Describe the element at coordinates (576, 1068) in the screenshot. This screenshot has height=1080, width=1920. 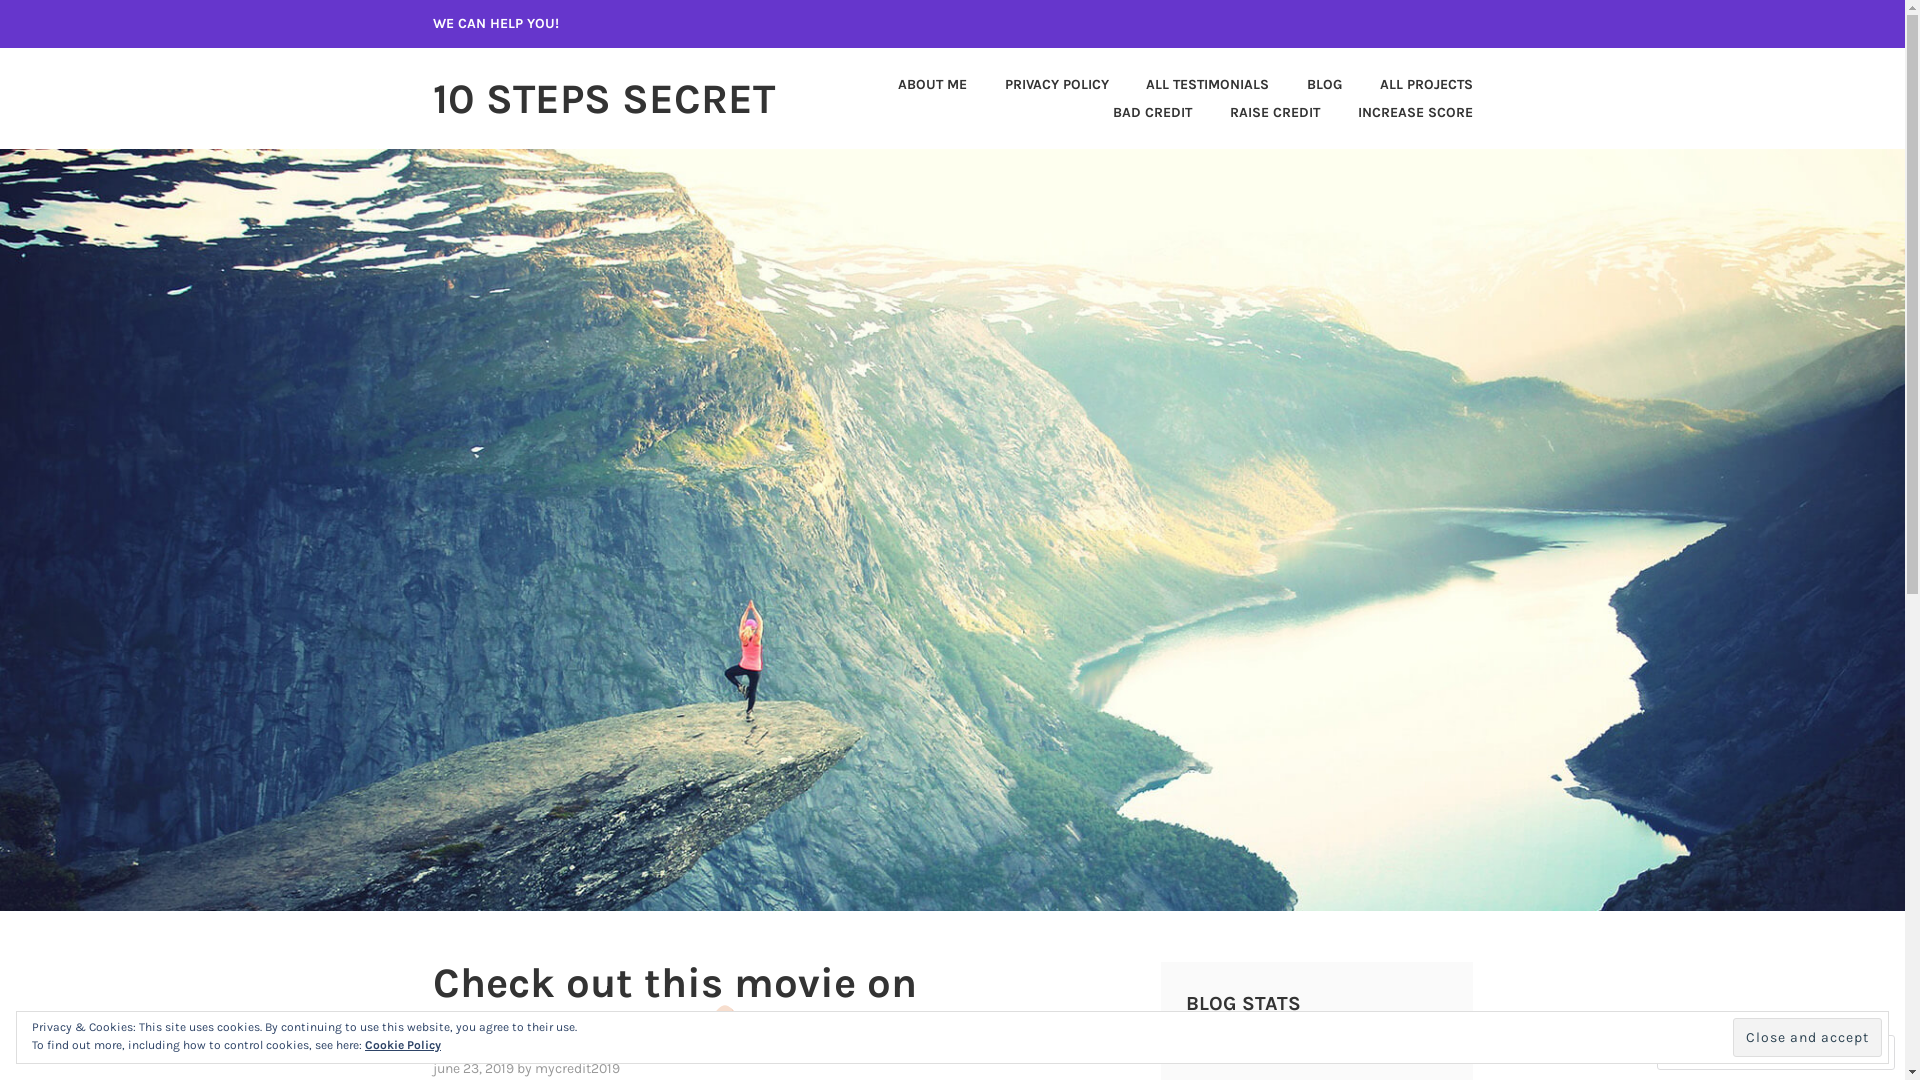
I see `mycredit2019` at that location.